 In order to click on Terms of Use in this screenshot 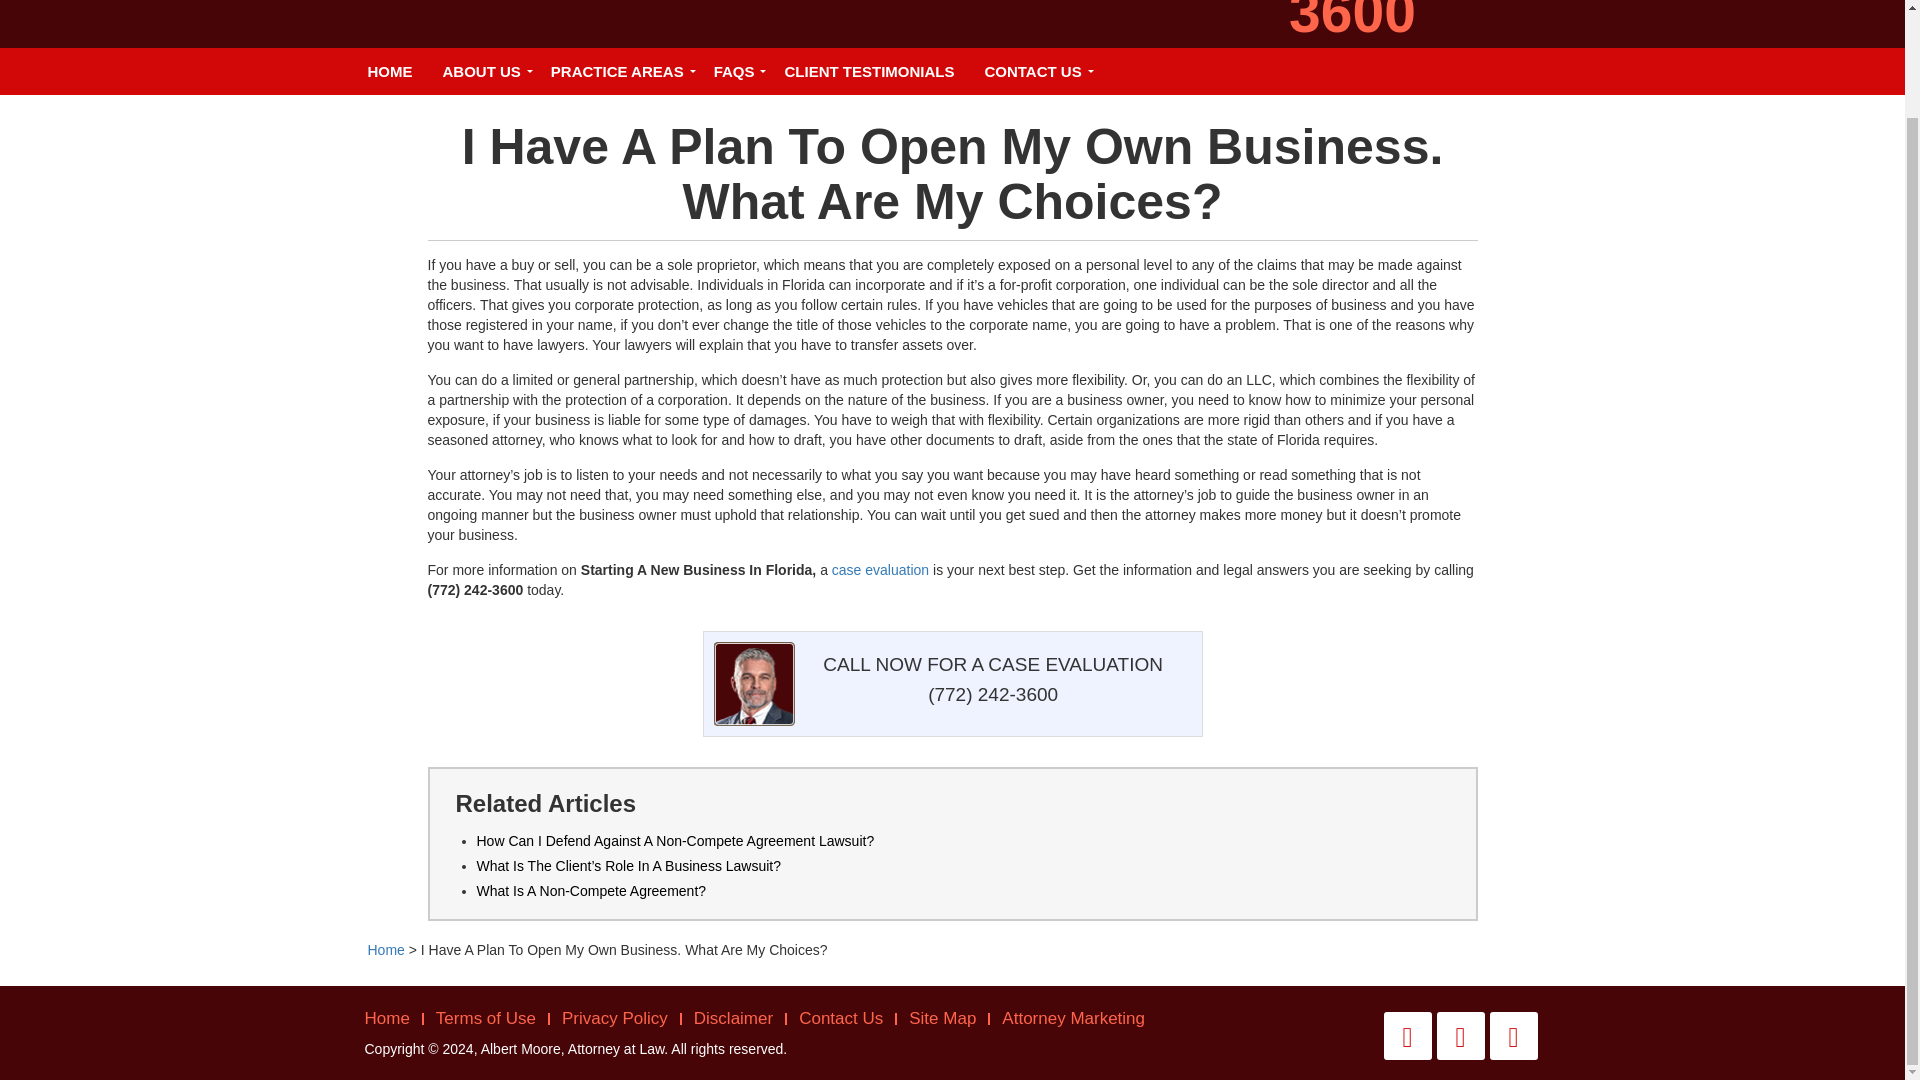, I will do `click(486, 1018)`.